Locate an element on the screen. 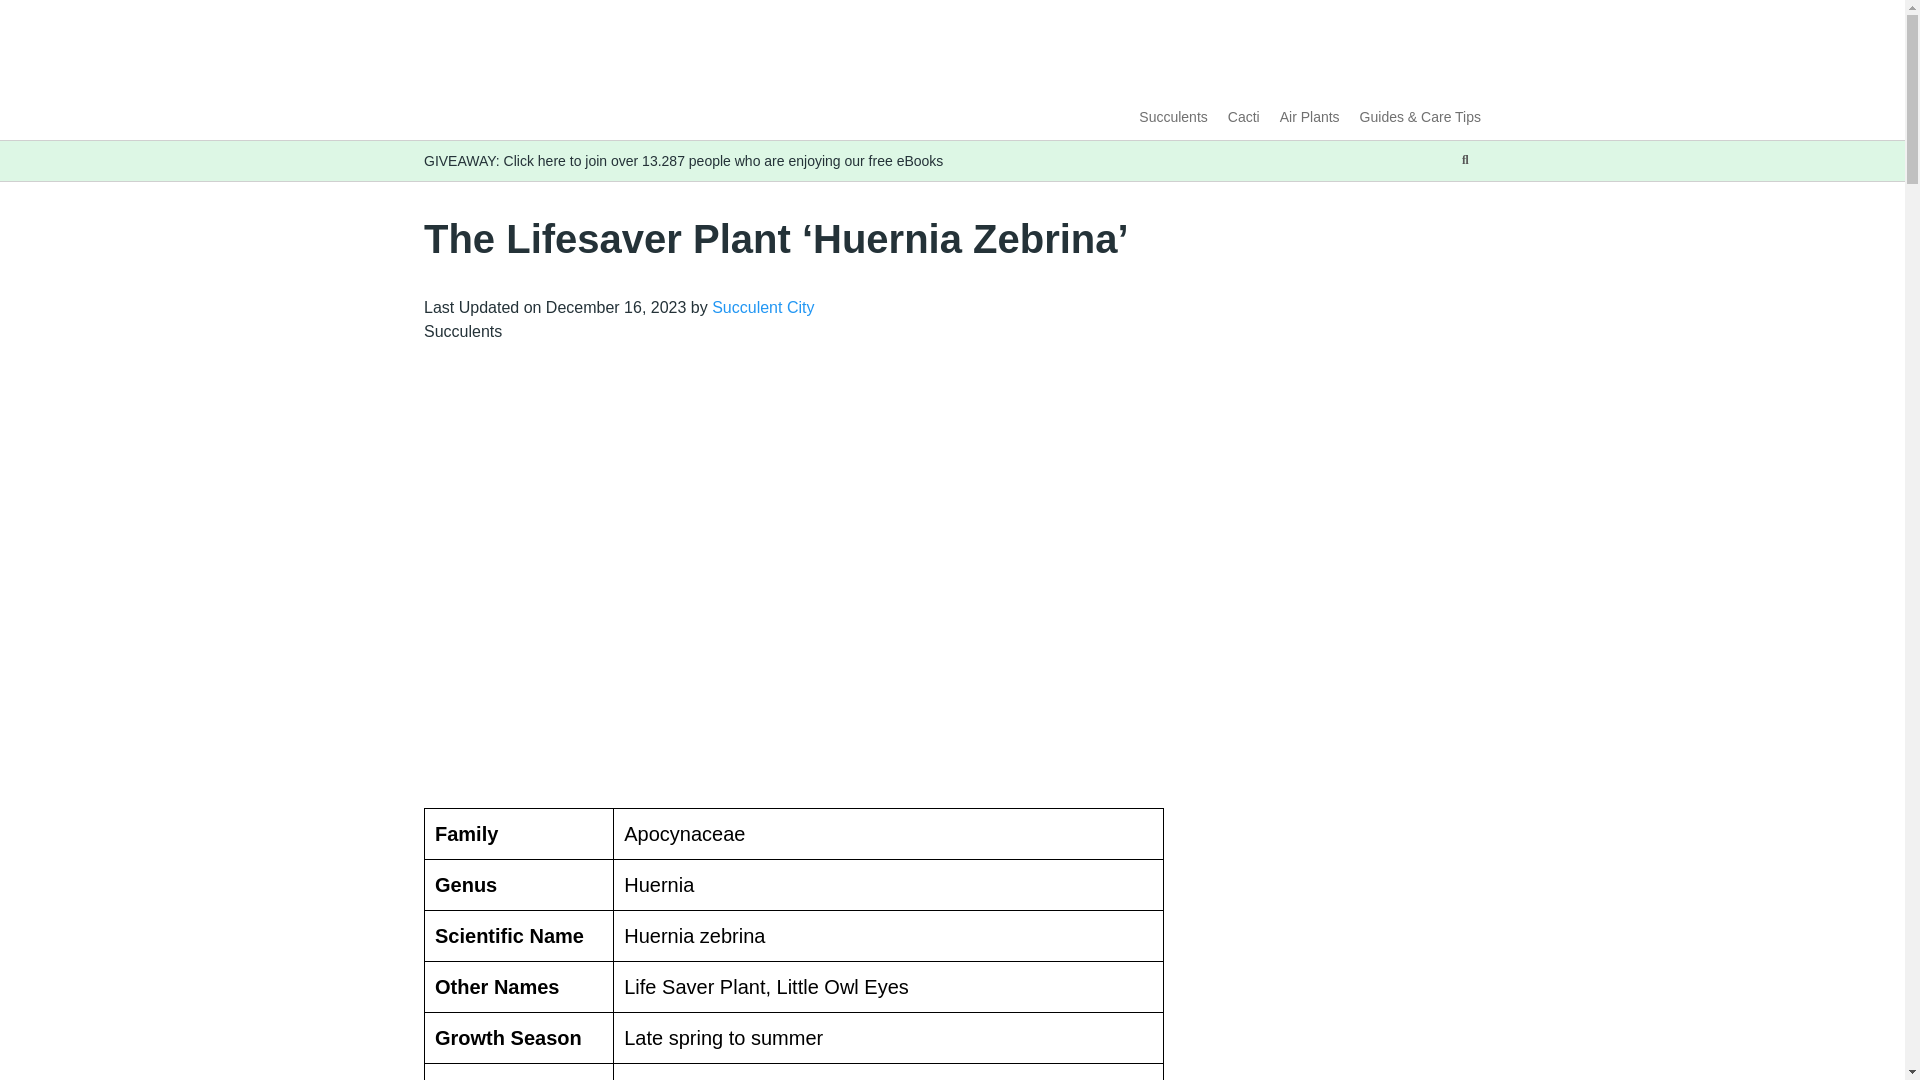 The width and height of the screenshot is (1920, 1080). Succulents is located at coordinates (1172, 117).